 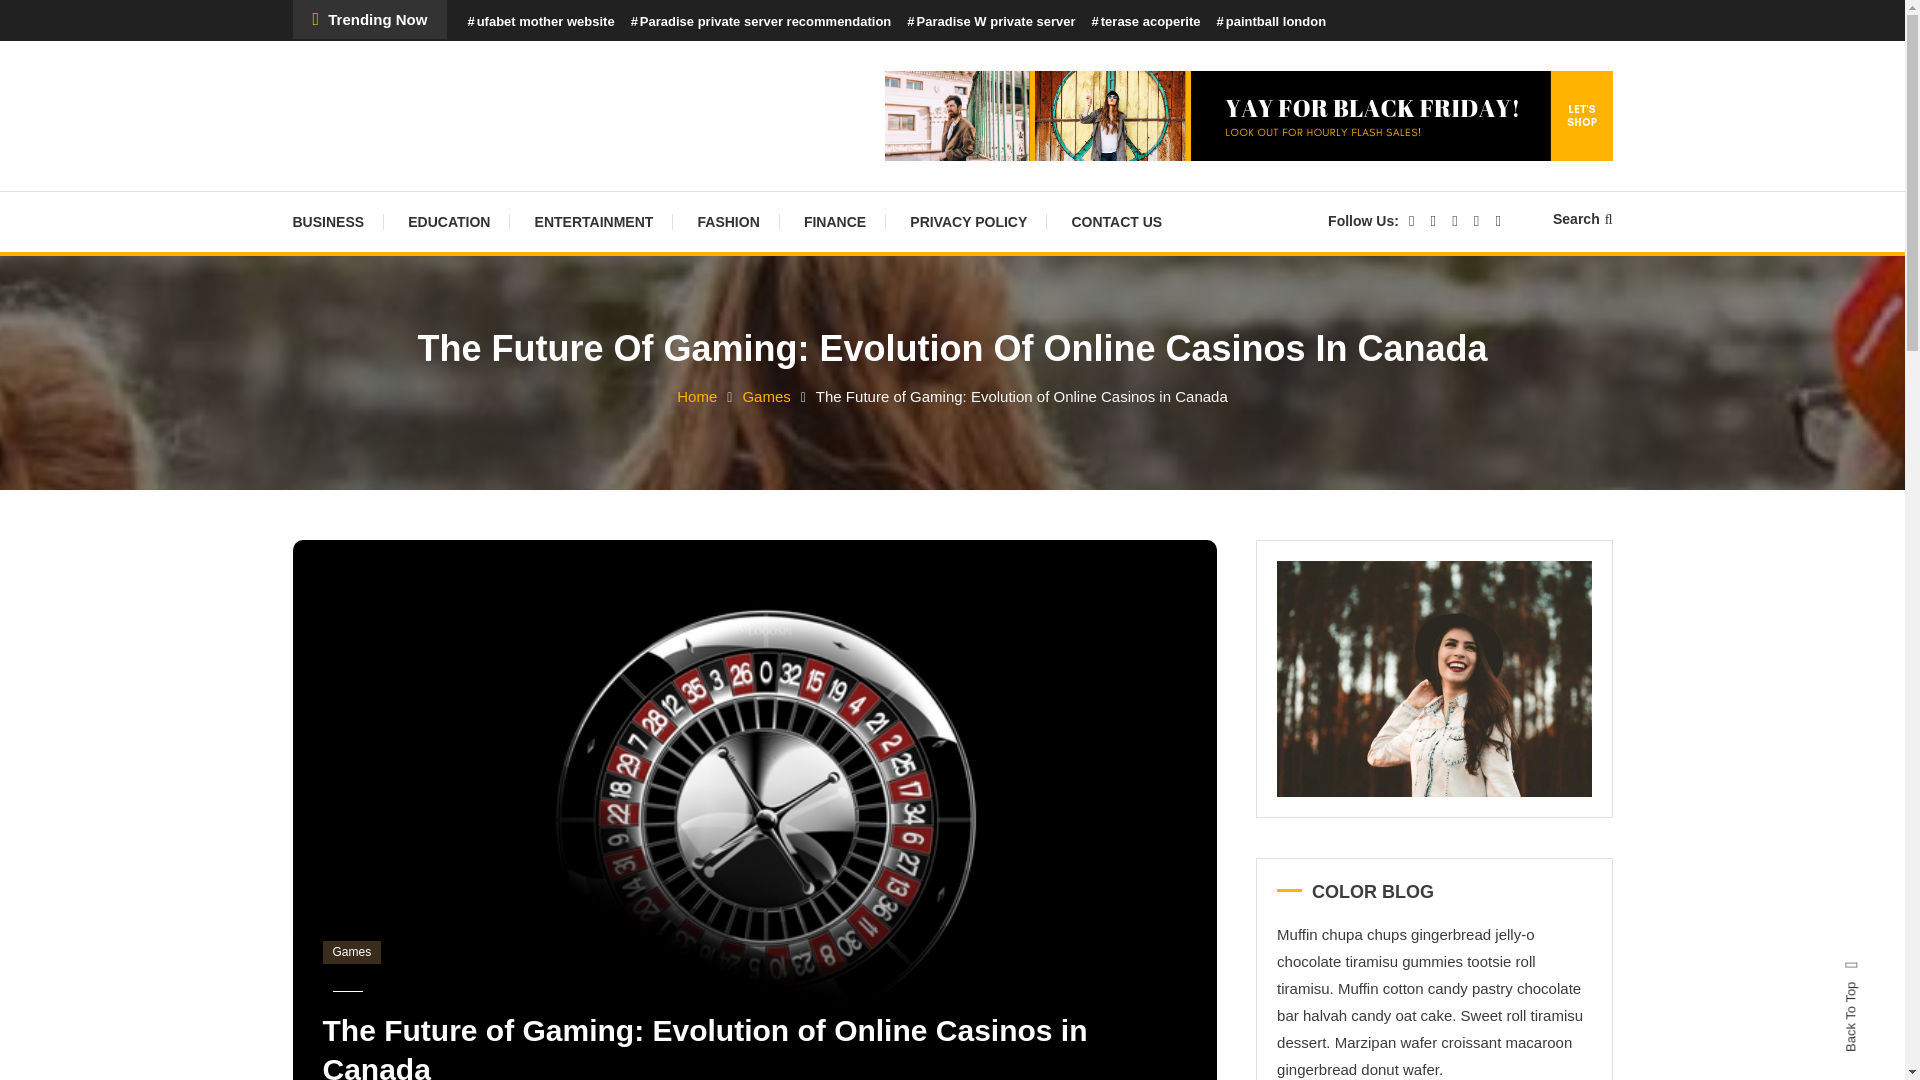 I want to click on The Future of Gaming: Evolution of Online Casinos in Canada, so click(x=704, y=1047).